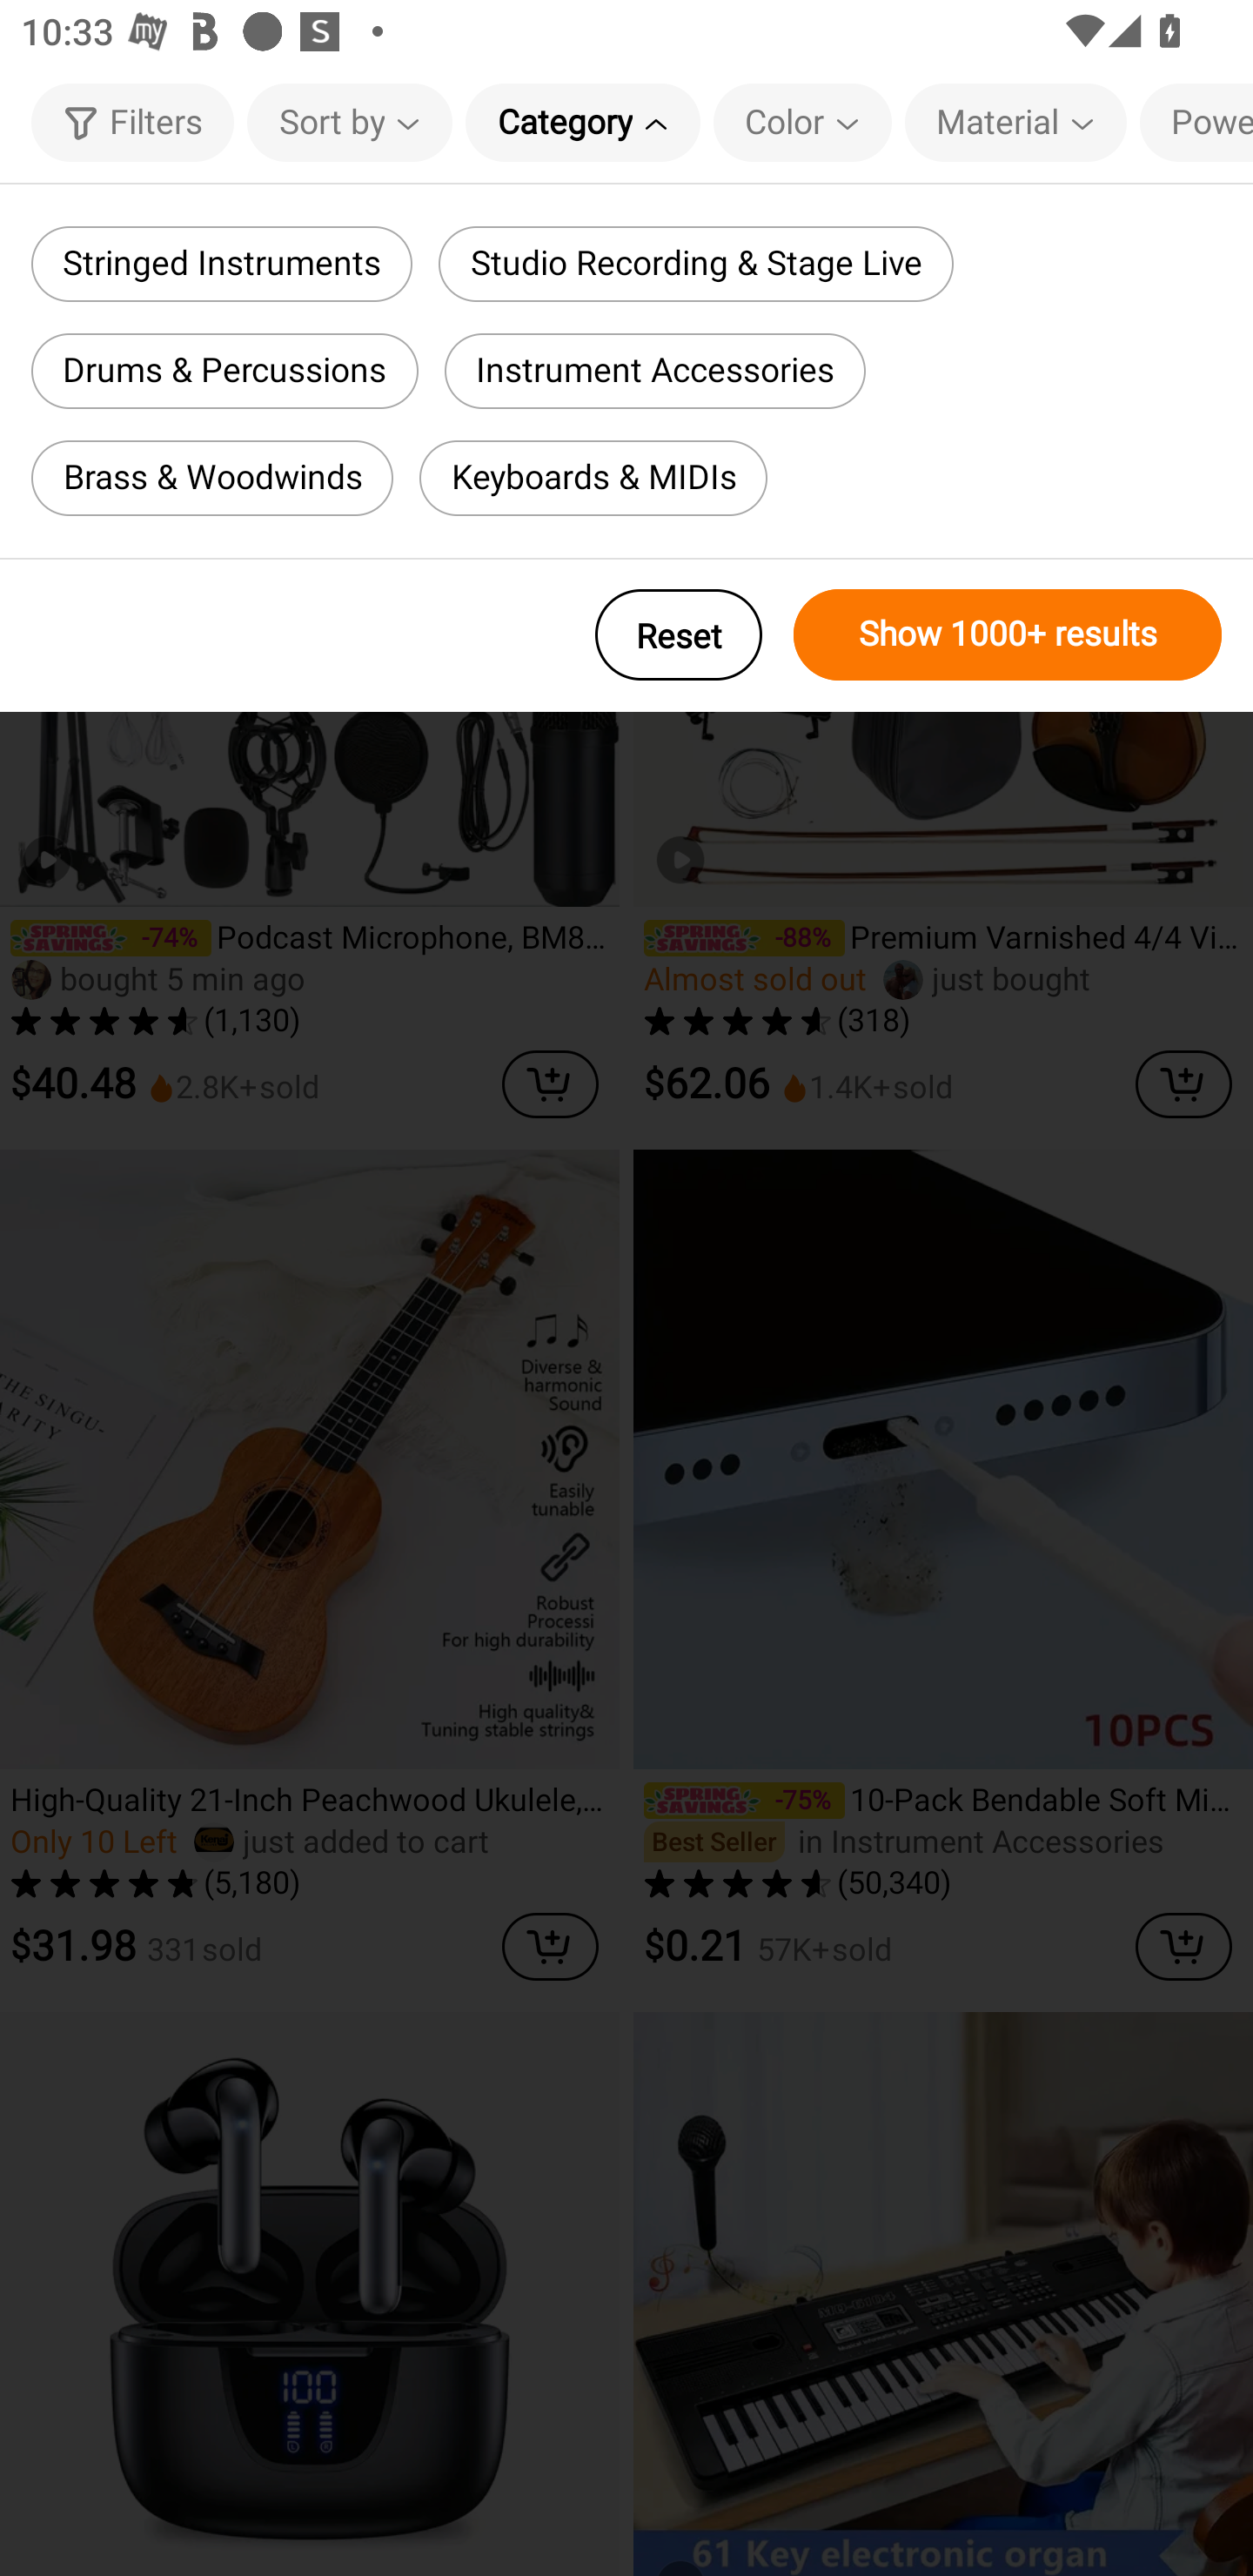 The image size is (1253, 2576). What do you see at coordinates (212, 478) in the screenshot?
I see `Brass & Woodwinds` at bounding box center [212, 478].